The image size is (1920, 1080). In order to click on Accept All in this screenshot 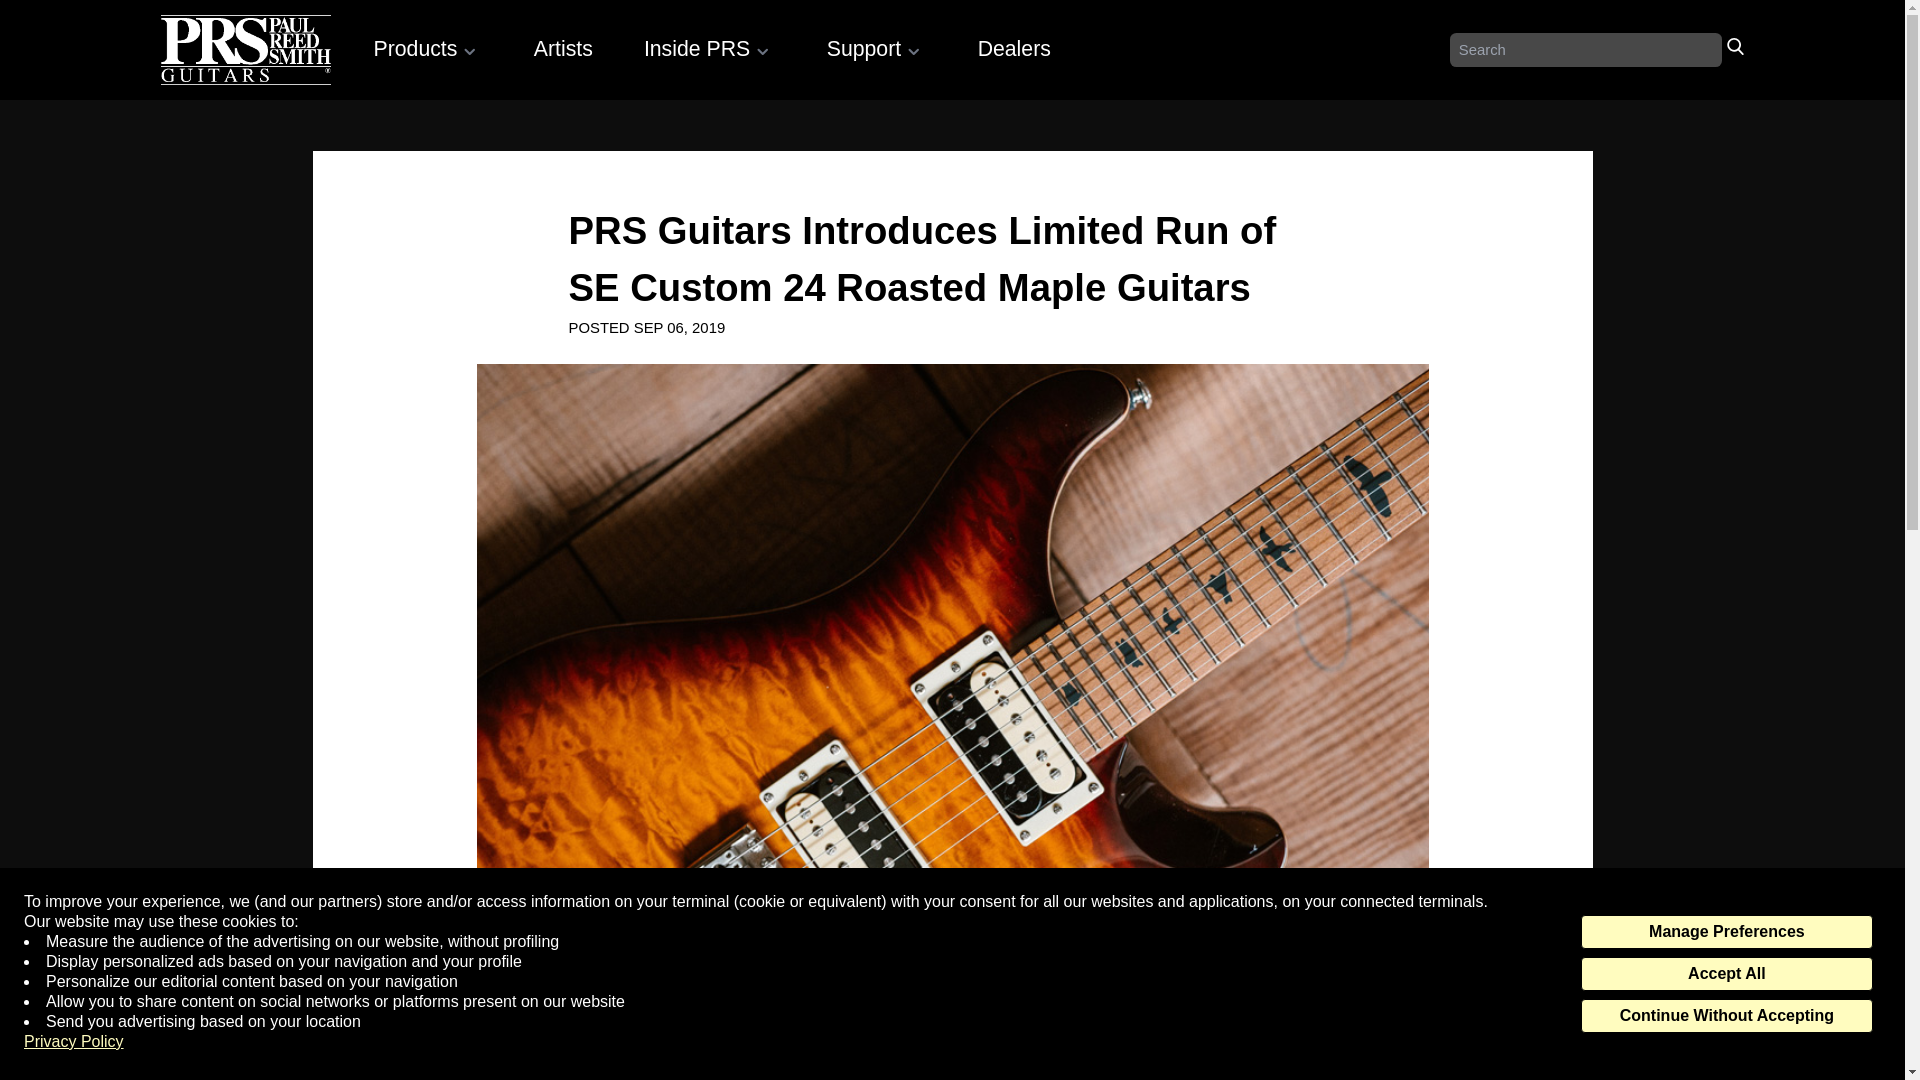, I will do `click(1726, 974)`.